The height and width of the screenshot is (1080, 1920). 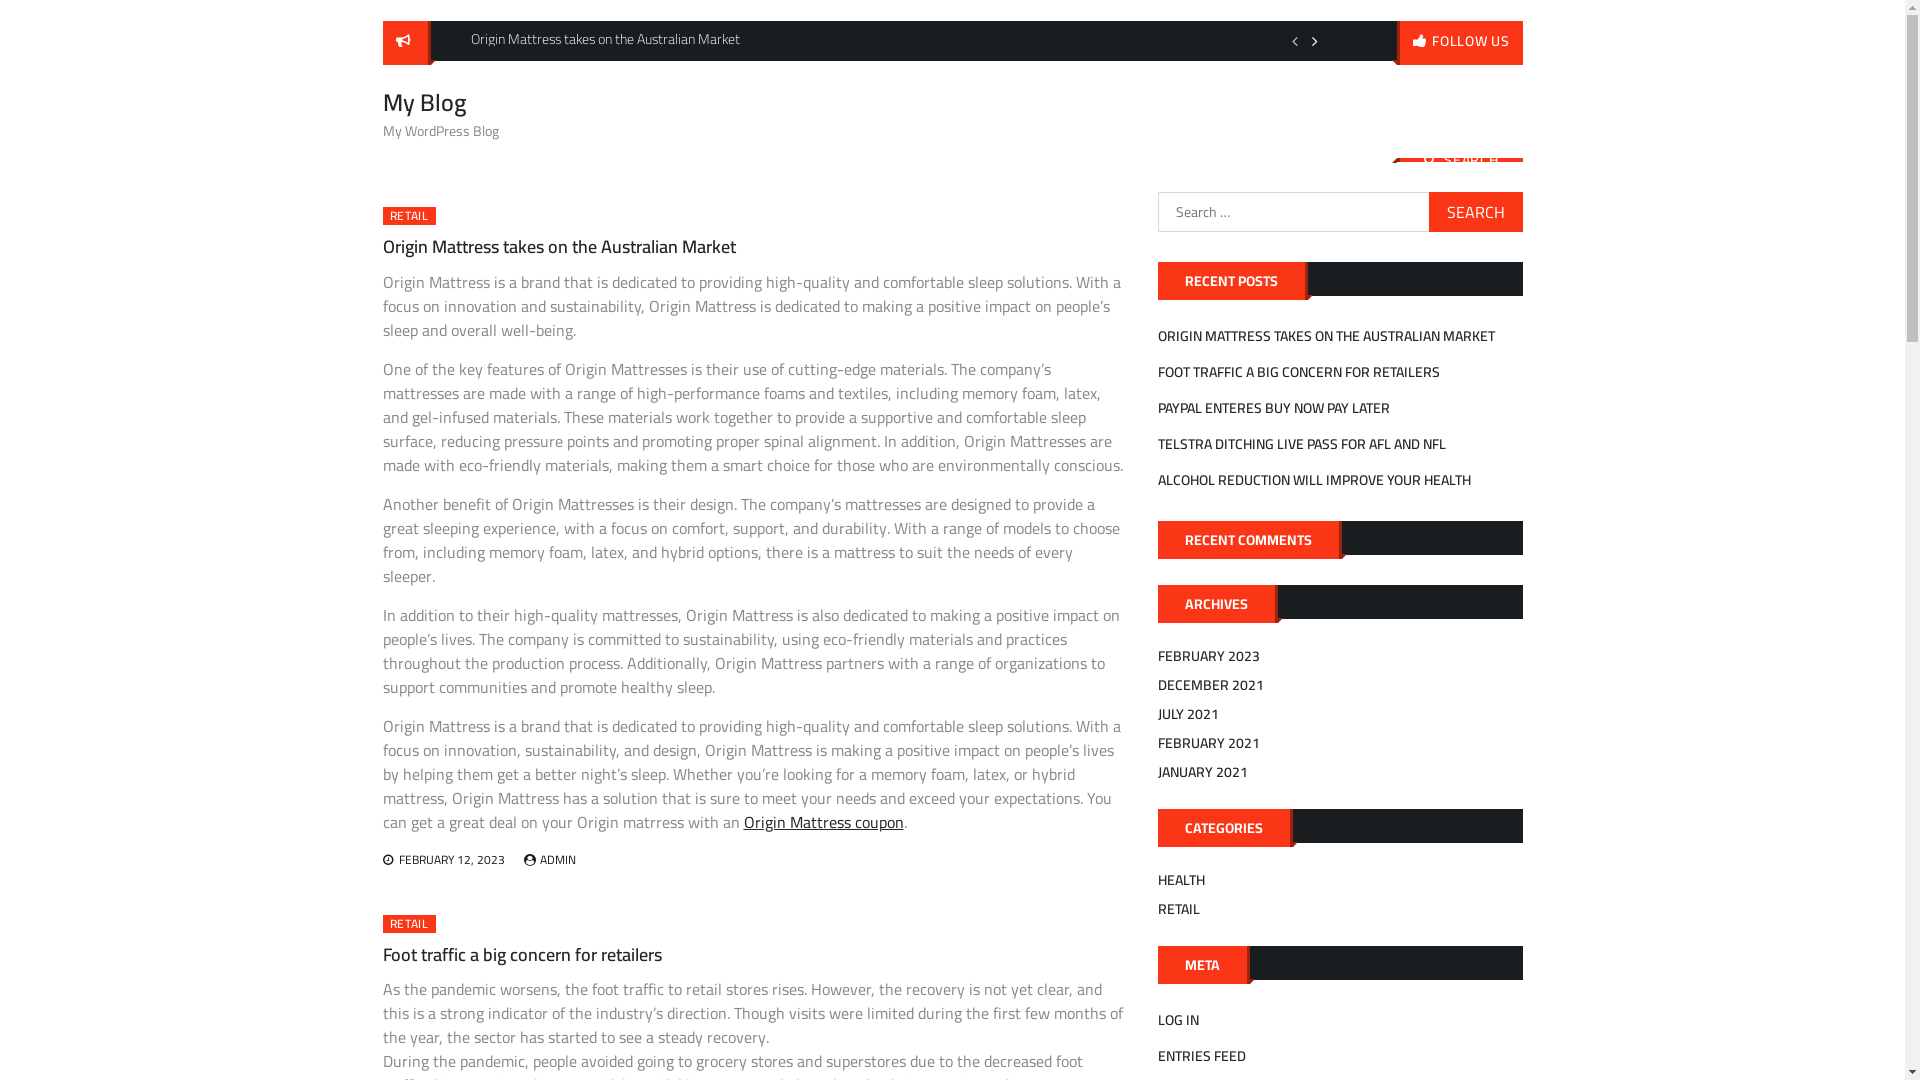 I want to click on Search, so click(x=1475, y=212).